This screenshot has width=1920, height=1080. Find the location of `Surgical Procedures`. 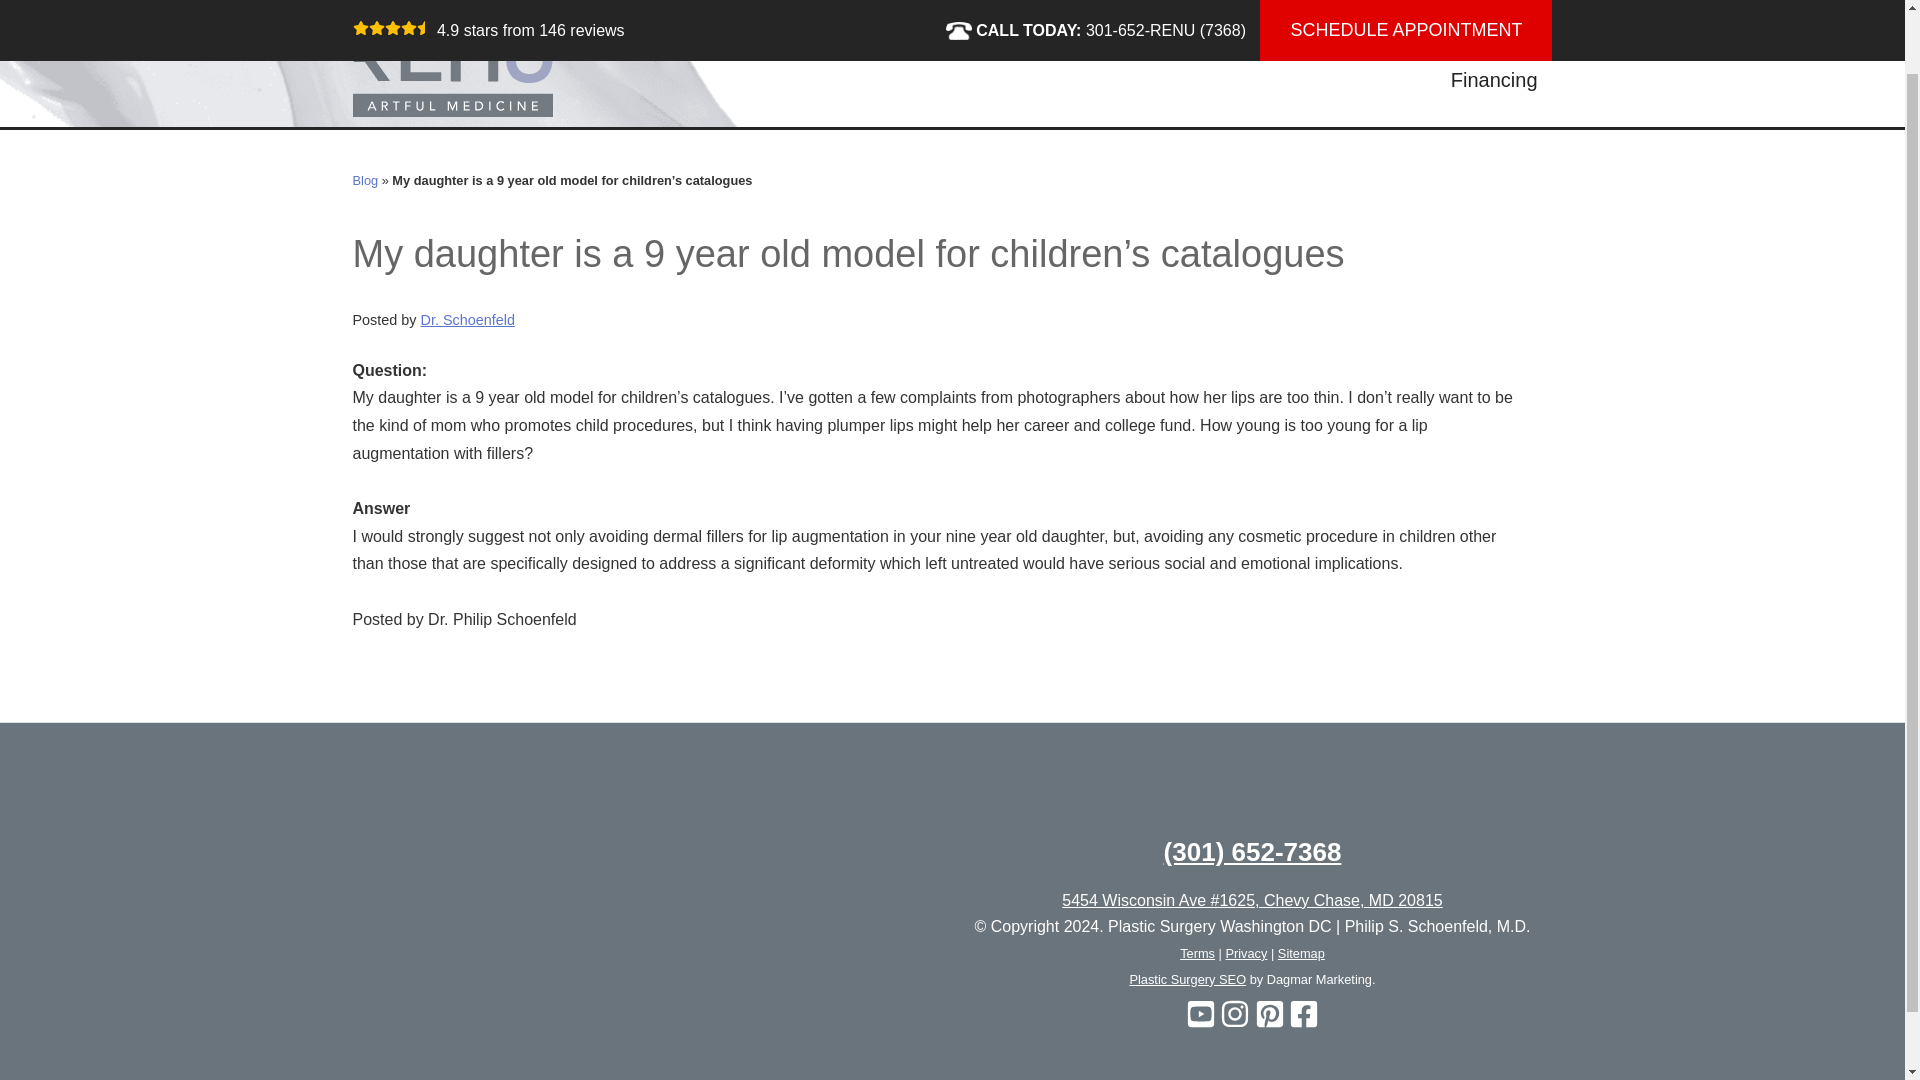

Surgical Procedures is located at coordinates (670, 40).